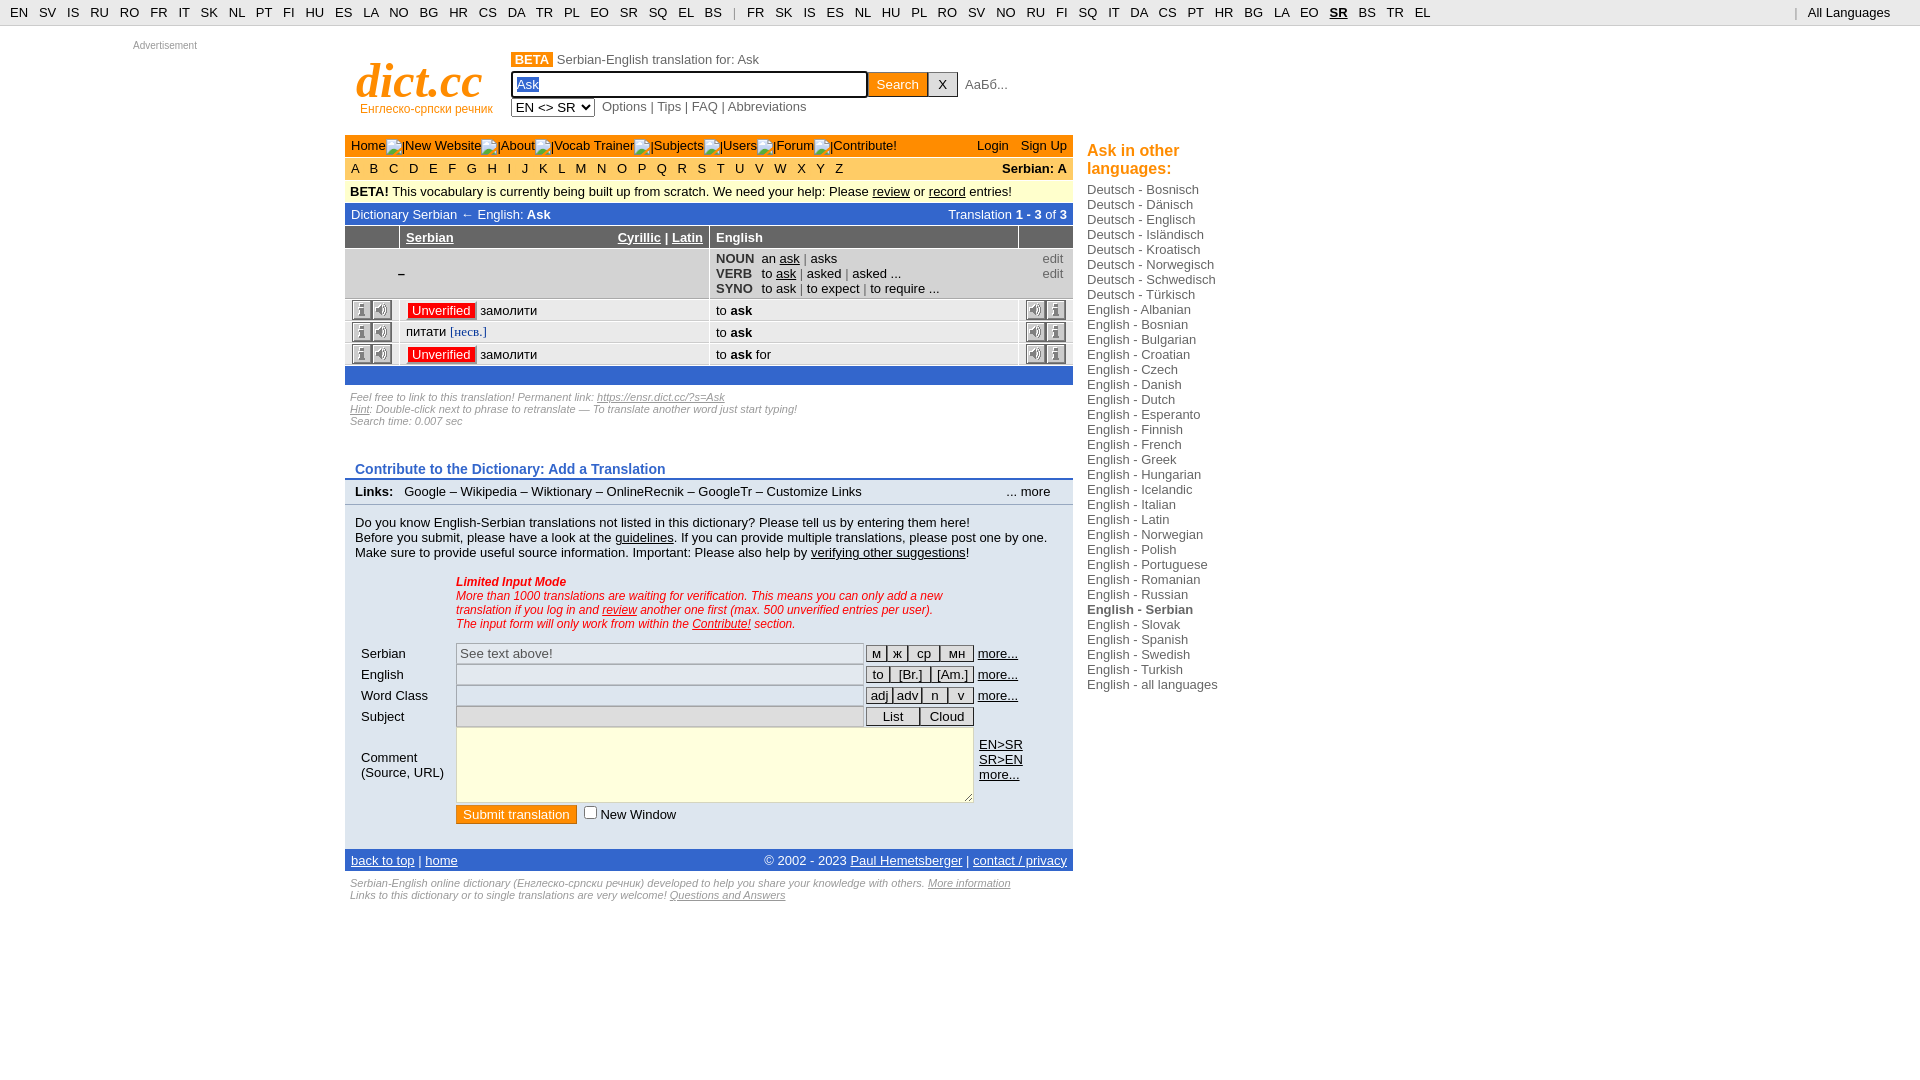 This screenshot has height=1080, width=1920. What do you see at coordinates (993, 146) in the screenshot?
I see `Login` at bounding box center [993, 146].